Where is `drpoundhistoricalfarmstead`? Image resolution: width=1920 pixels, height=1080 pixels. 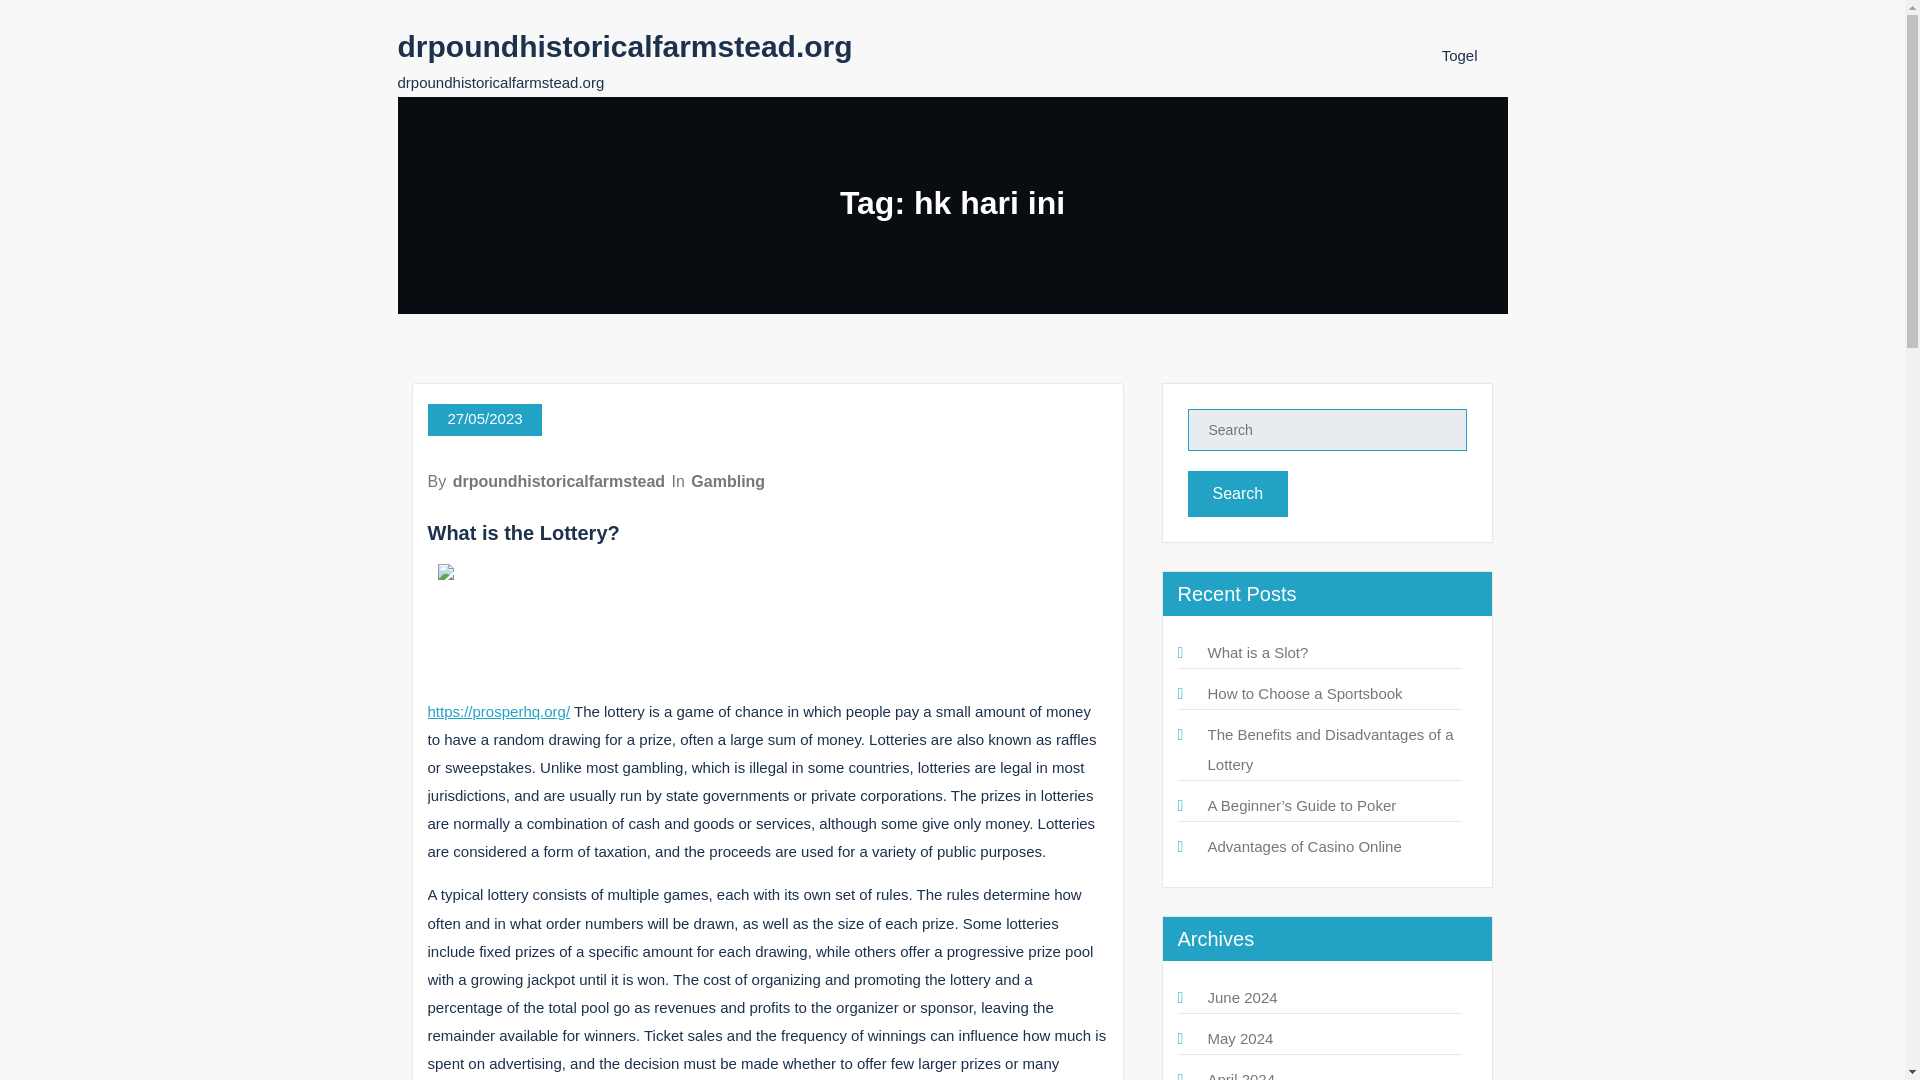 drpoundhistoricalfarmstead is located at coordinates (558, 482).